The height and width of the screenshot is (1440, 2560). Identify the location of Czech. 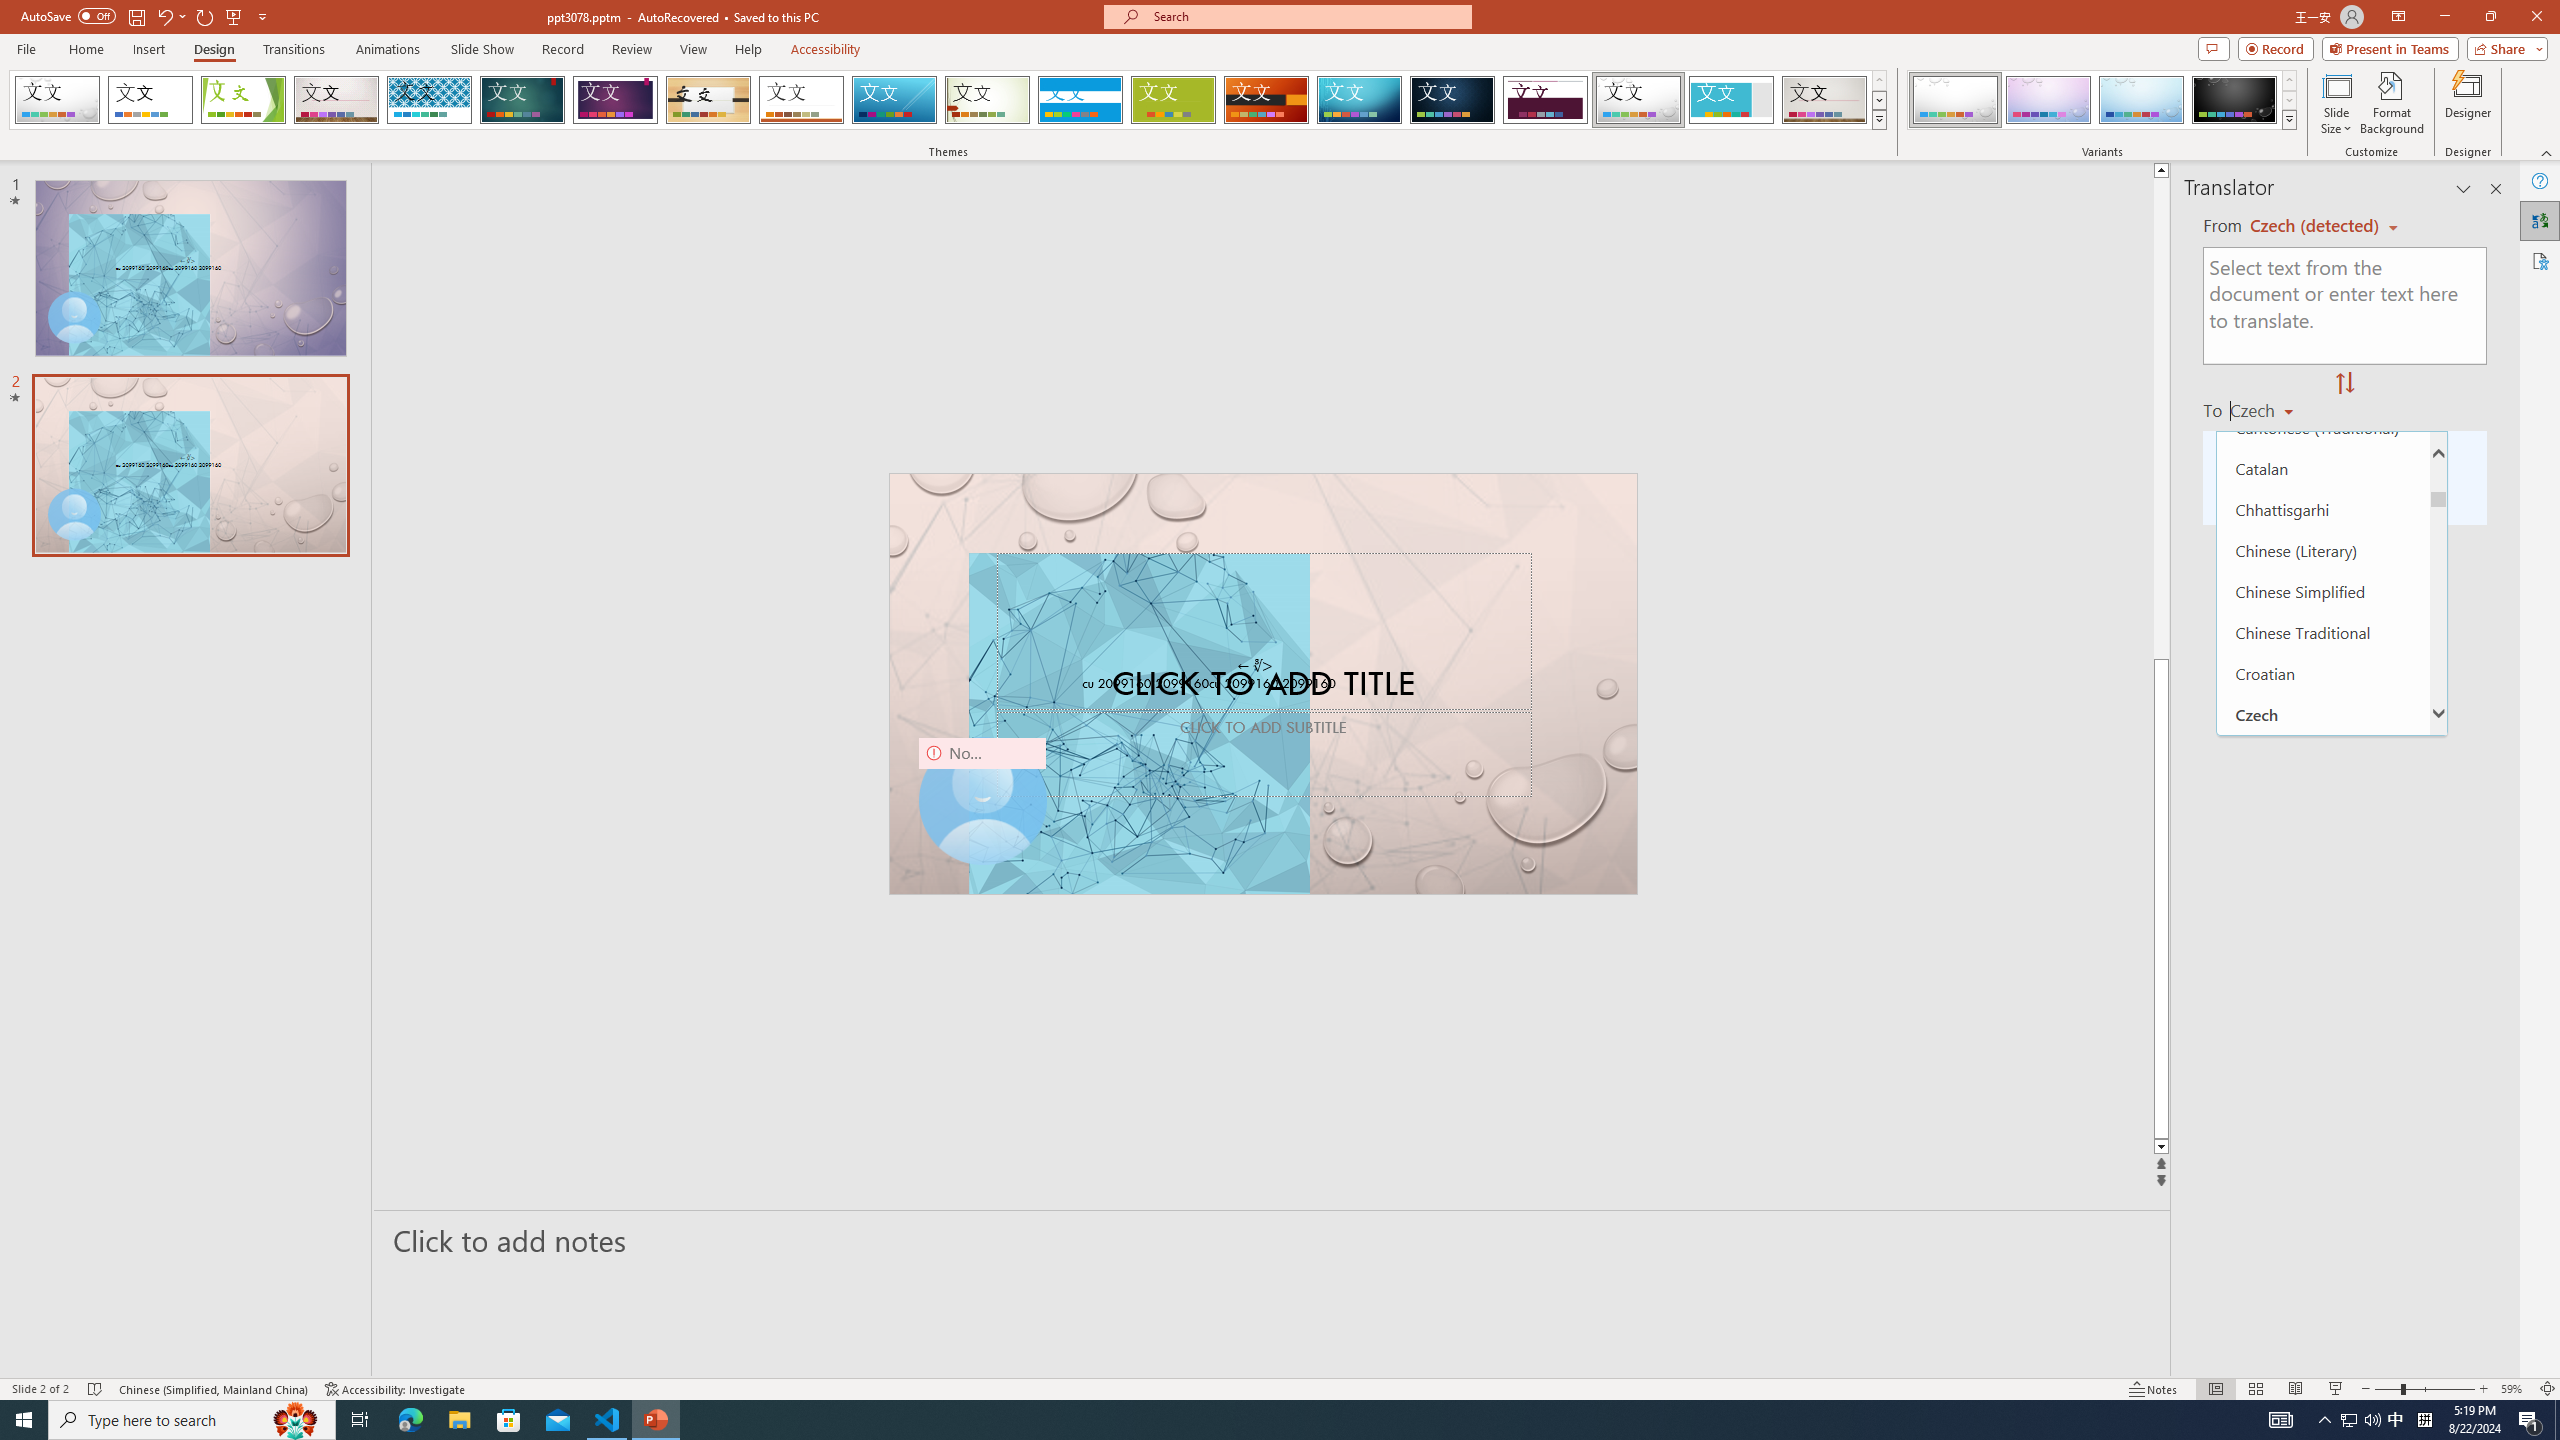
(2322, 714).